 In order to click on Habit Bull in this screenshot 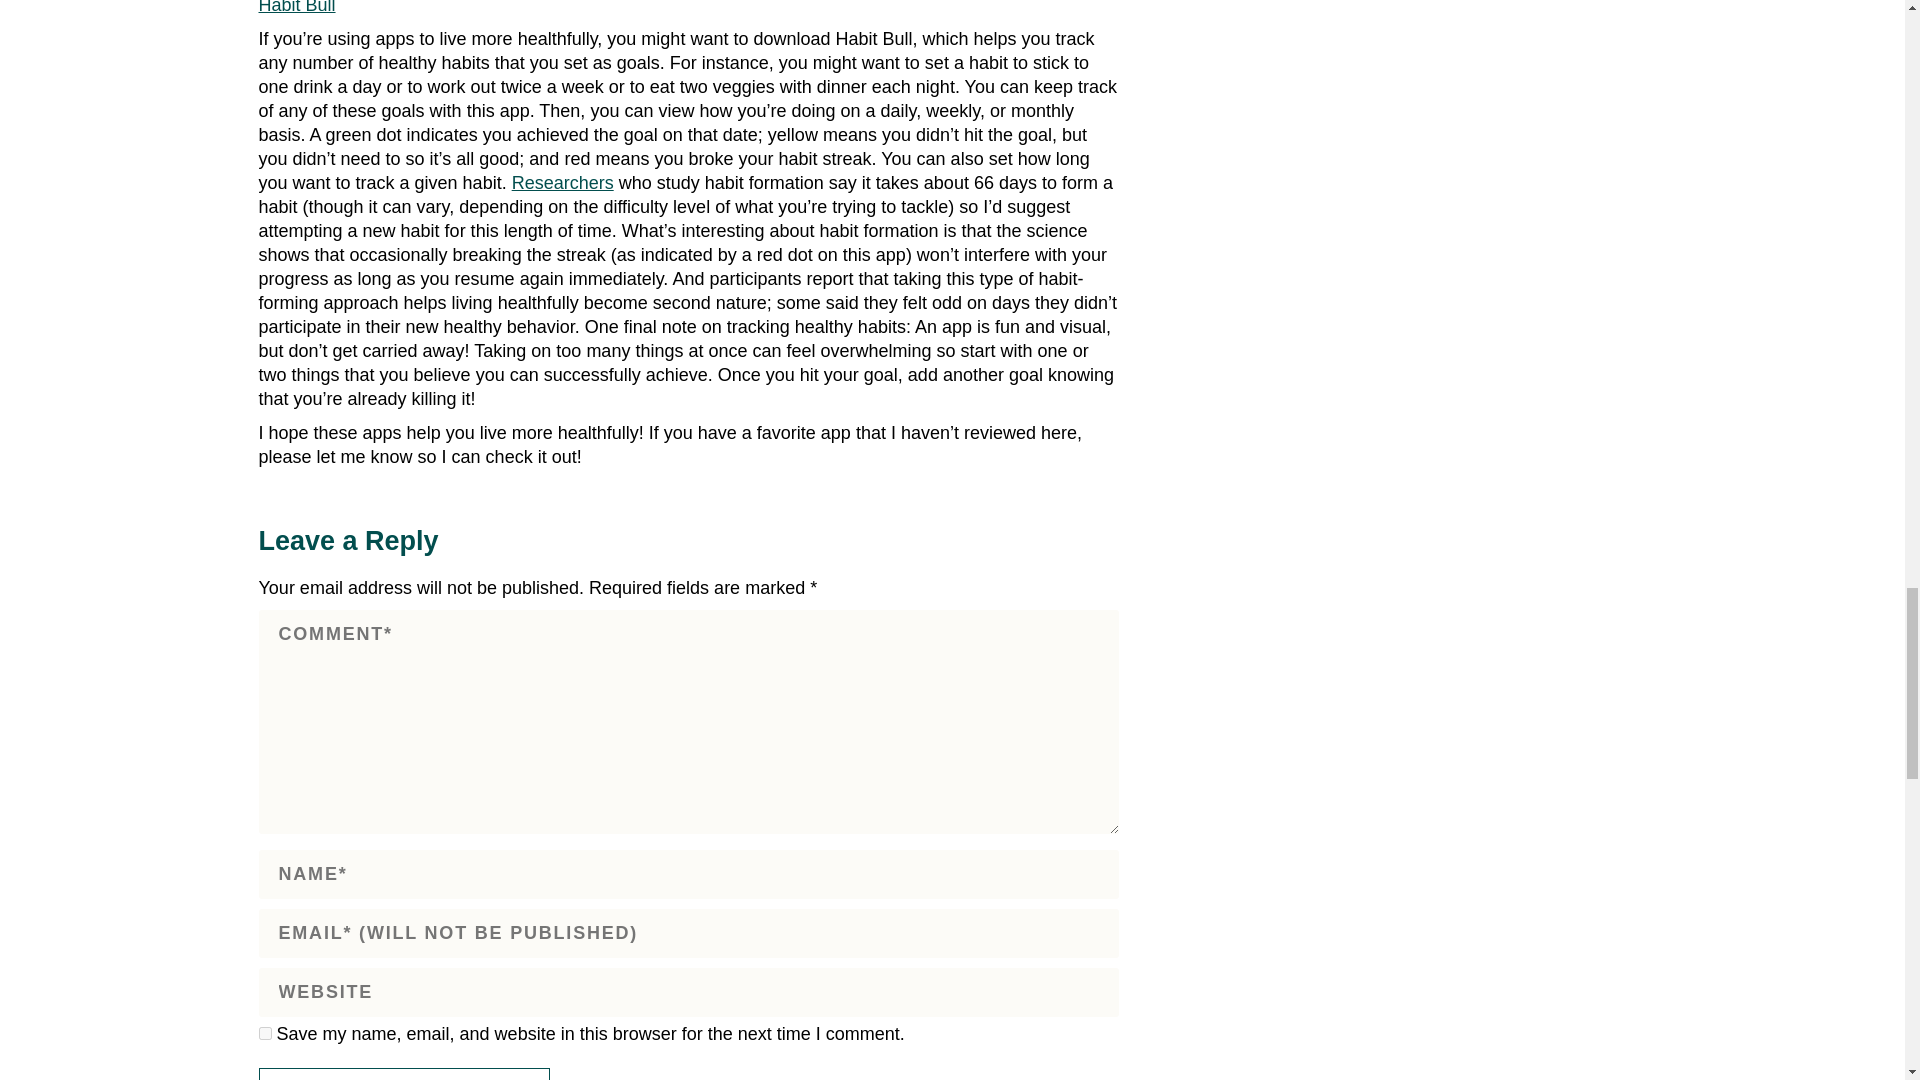, I will do `click(296, 8)`.